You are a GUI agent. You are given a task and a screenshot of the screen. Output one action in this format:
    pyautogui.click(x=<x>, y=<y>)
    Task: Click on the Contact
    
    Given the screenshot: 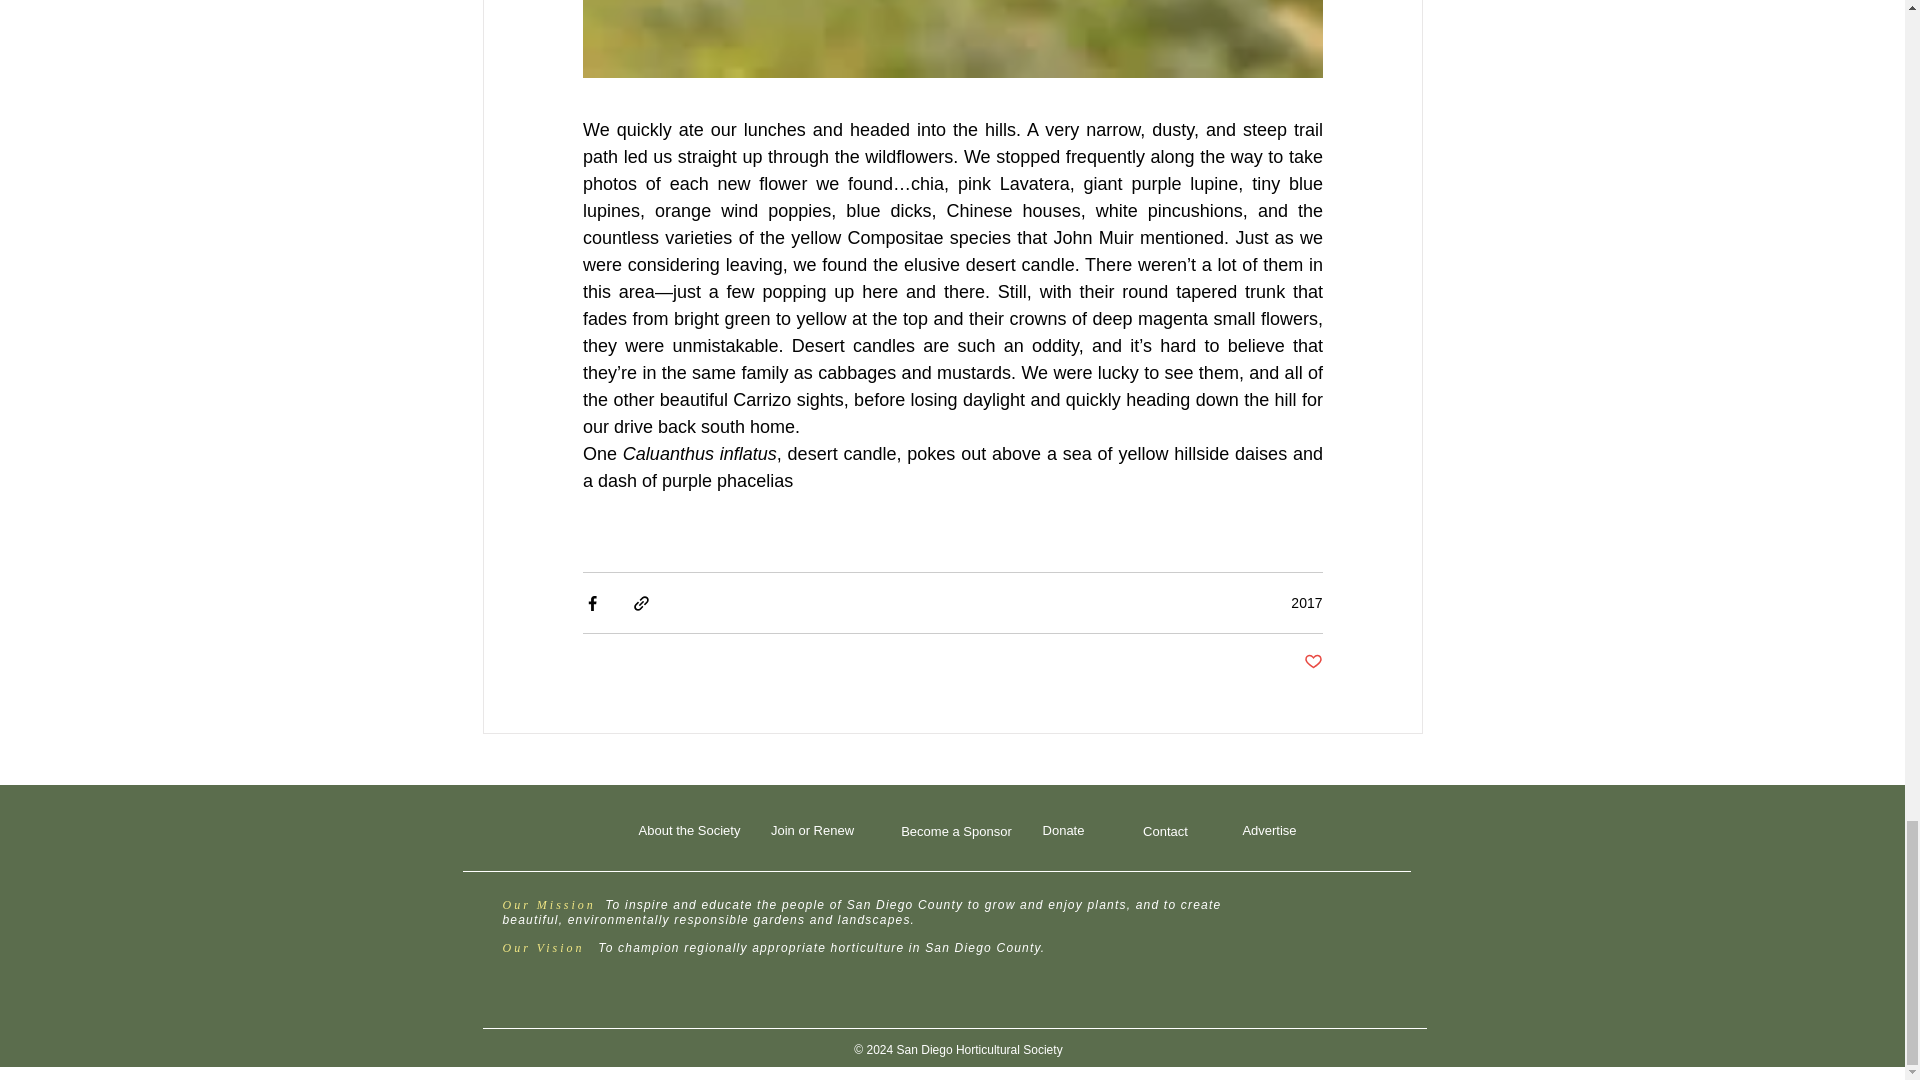 What is the action you would take?
    pyautogui.click(x=1164, y=831)
    